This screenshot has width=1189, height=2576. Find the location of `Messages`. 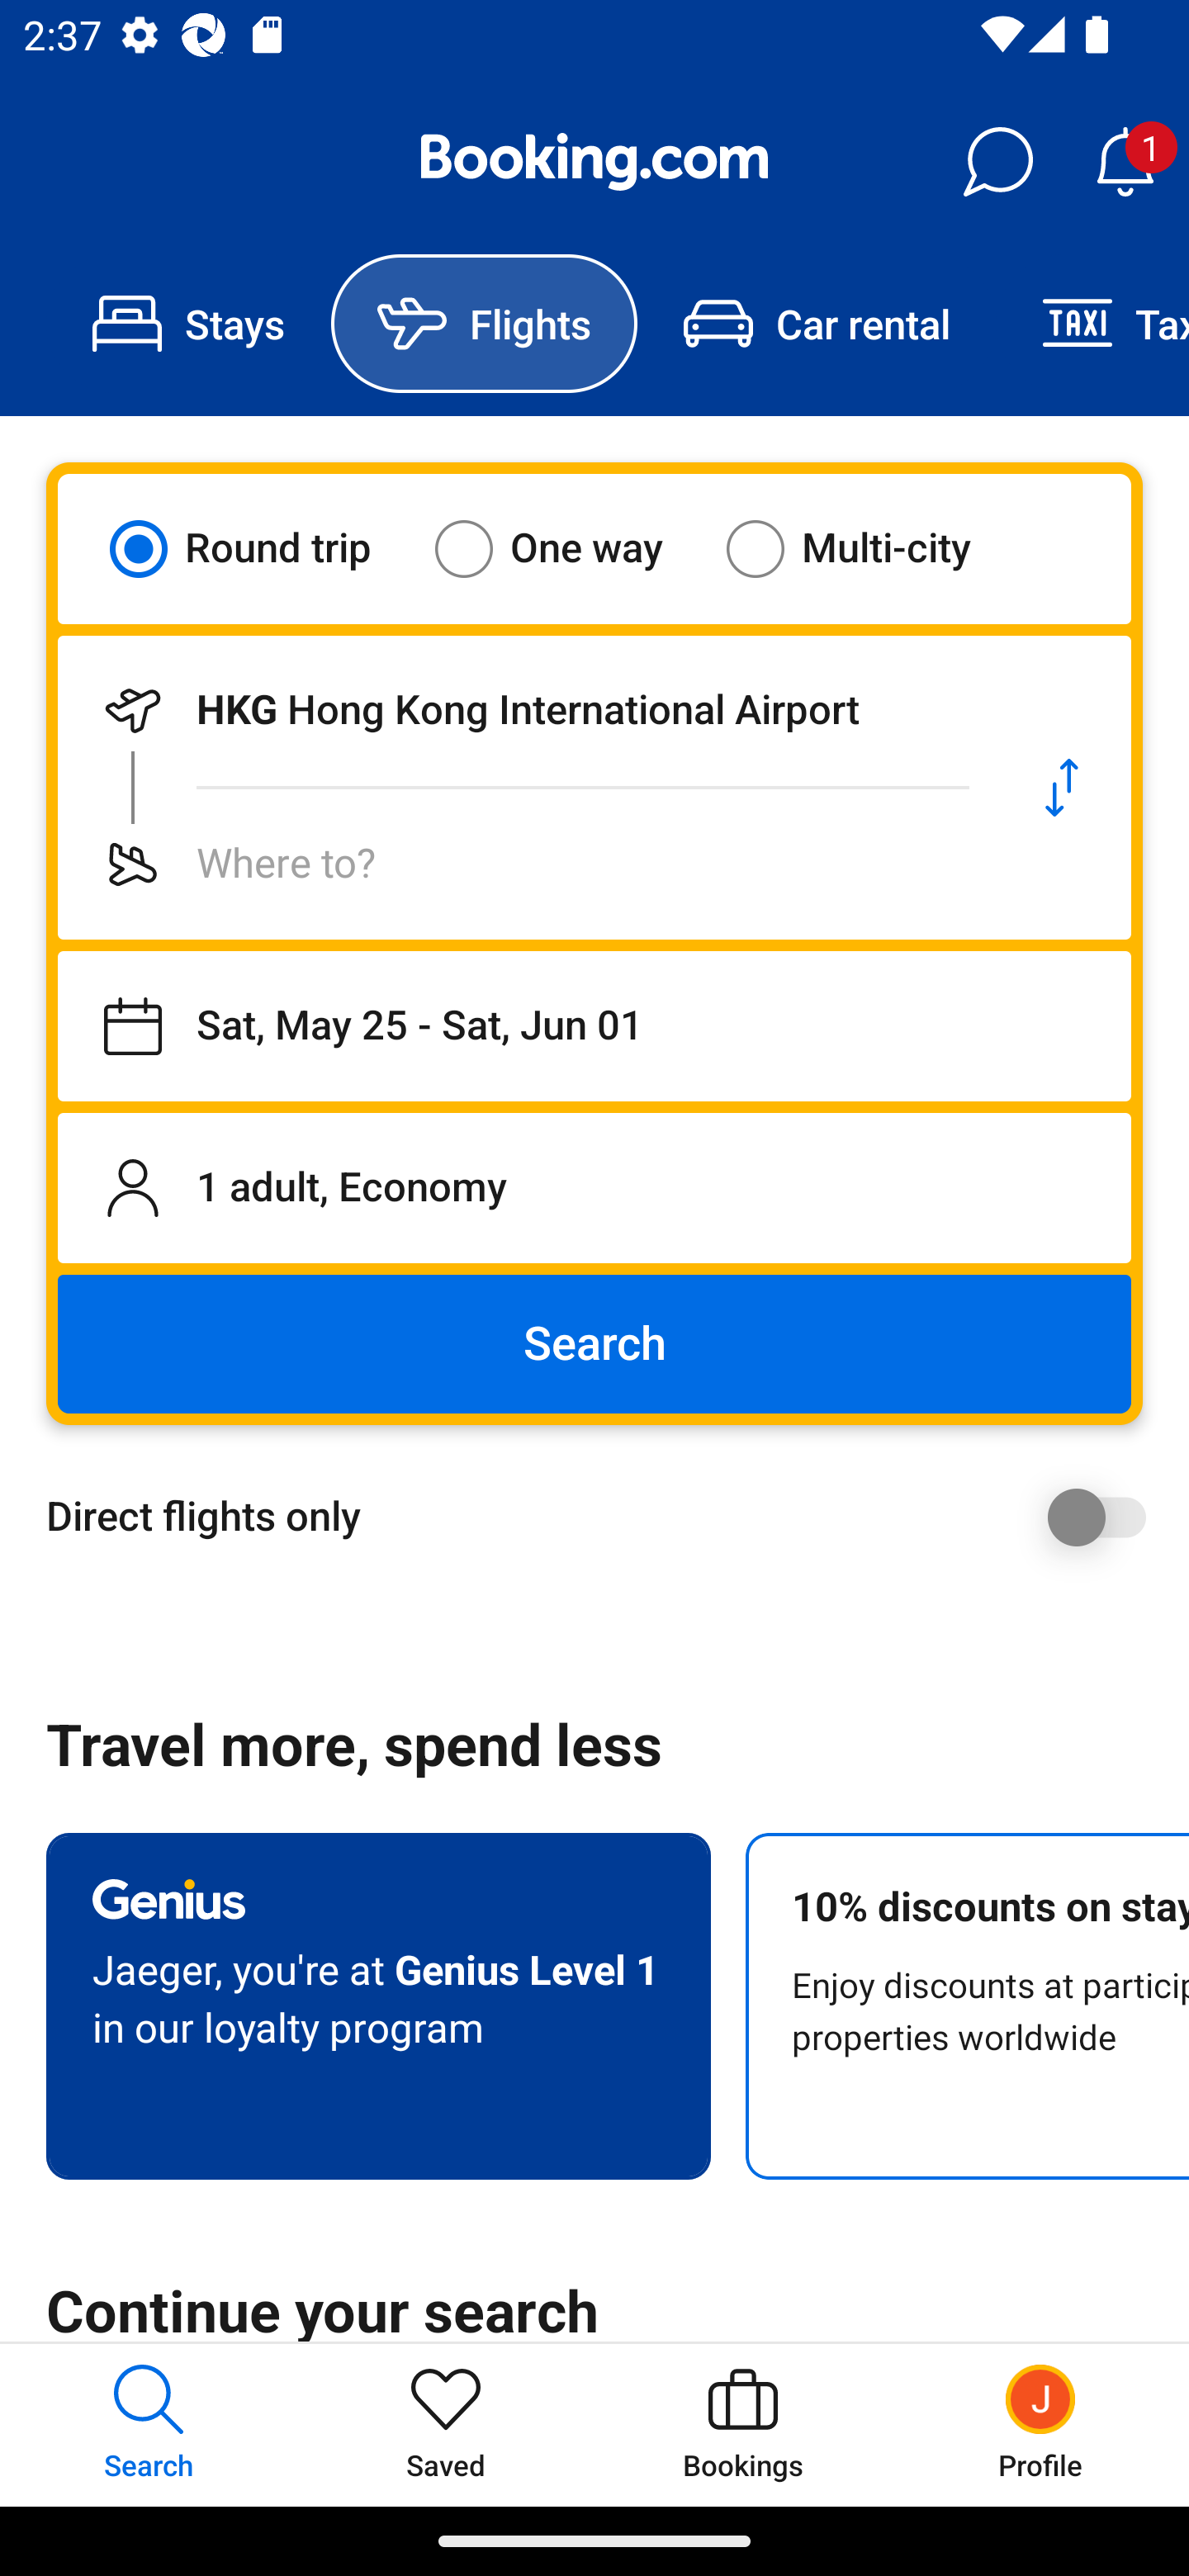

Messages is located at coordinates (997, 162).